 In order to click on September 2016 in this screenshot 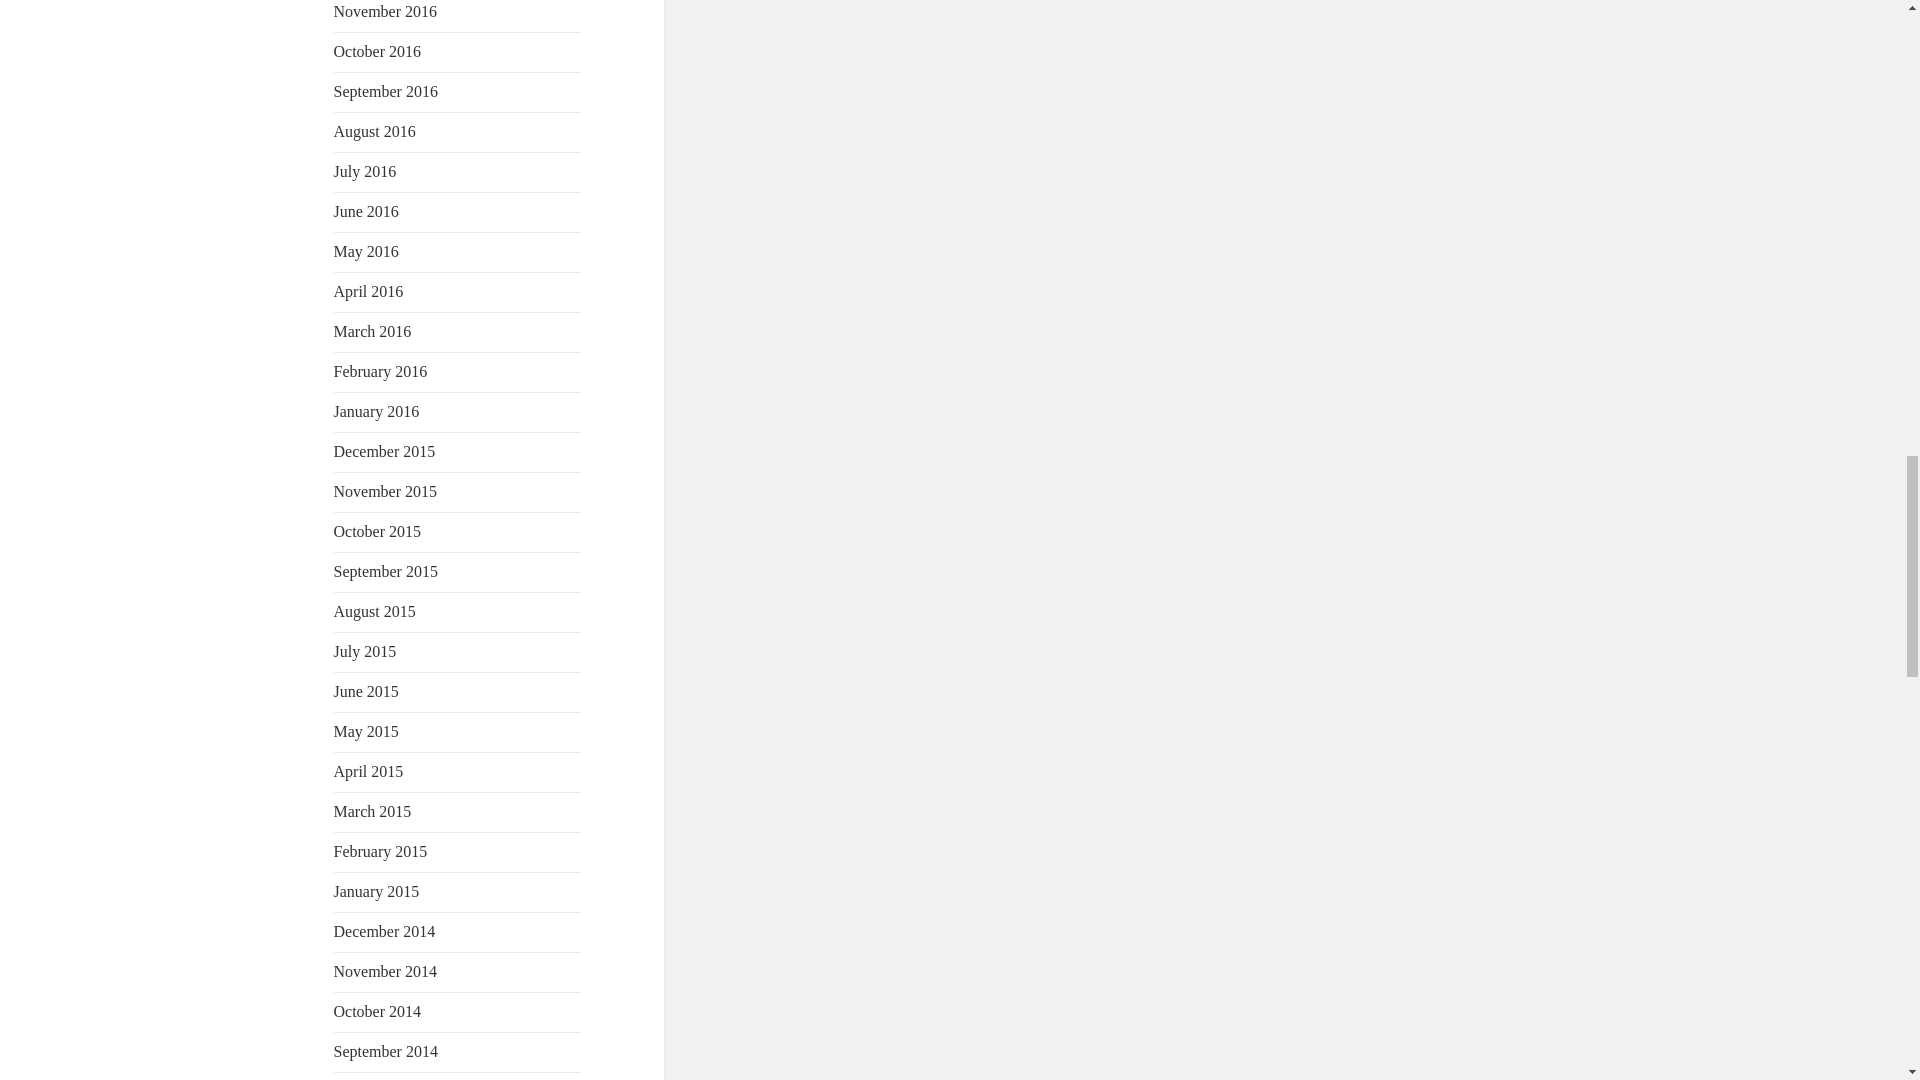, I will do `click(386, 92)`.